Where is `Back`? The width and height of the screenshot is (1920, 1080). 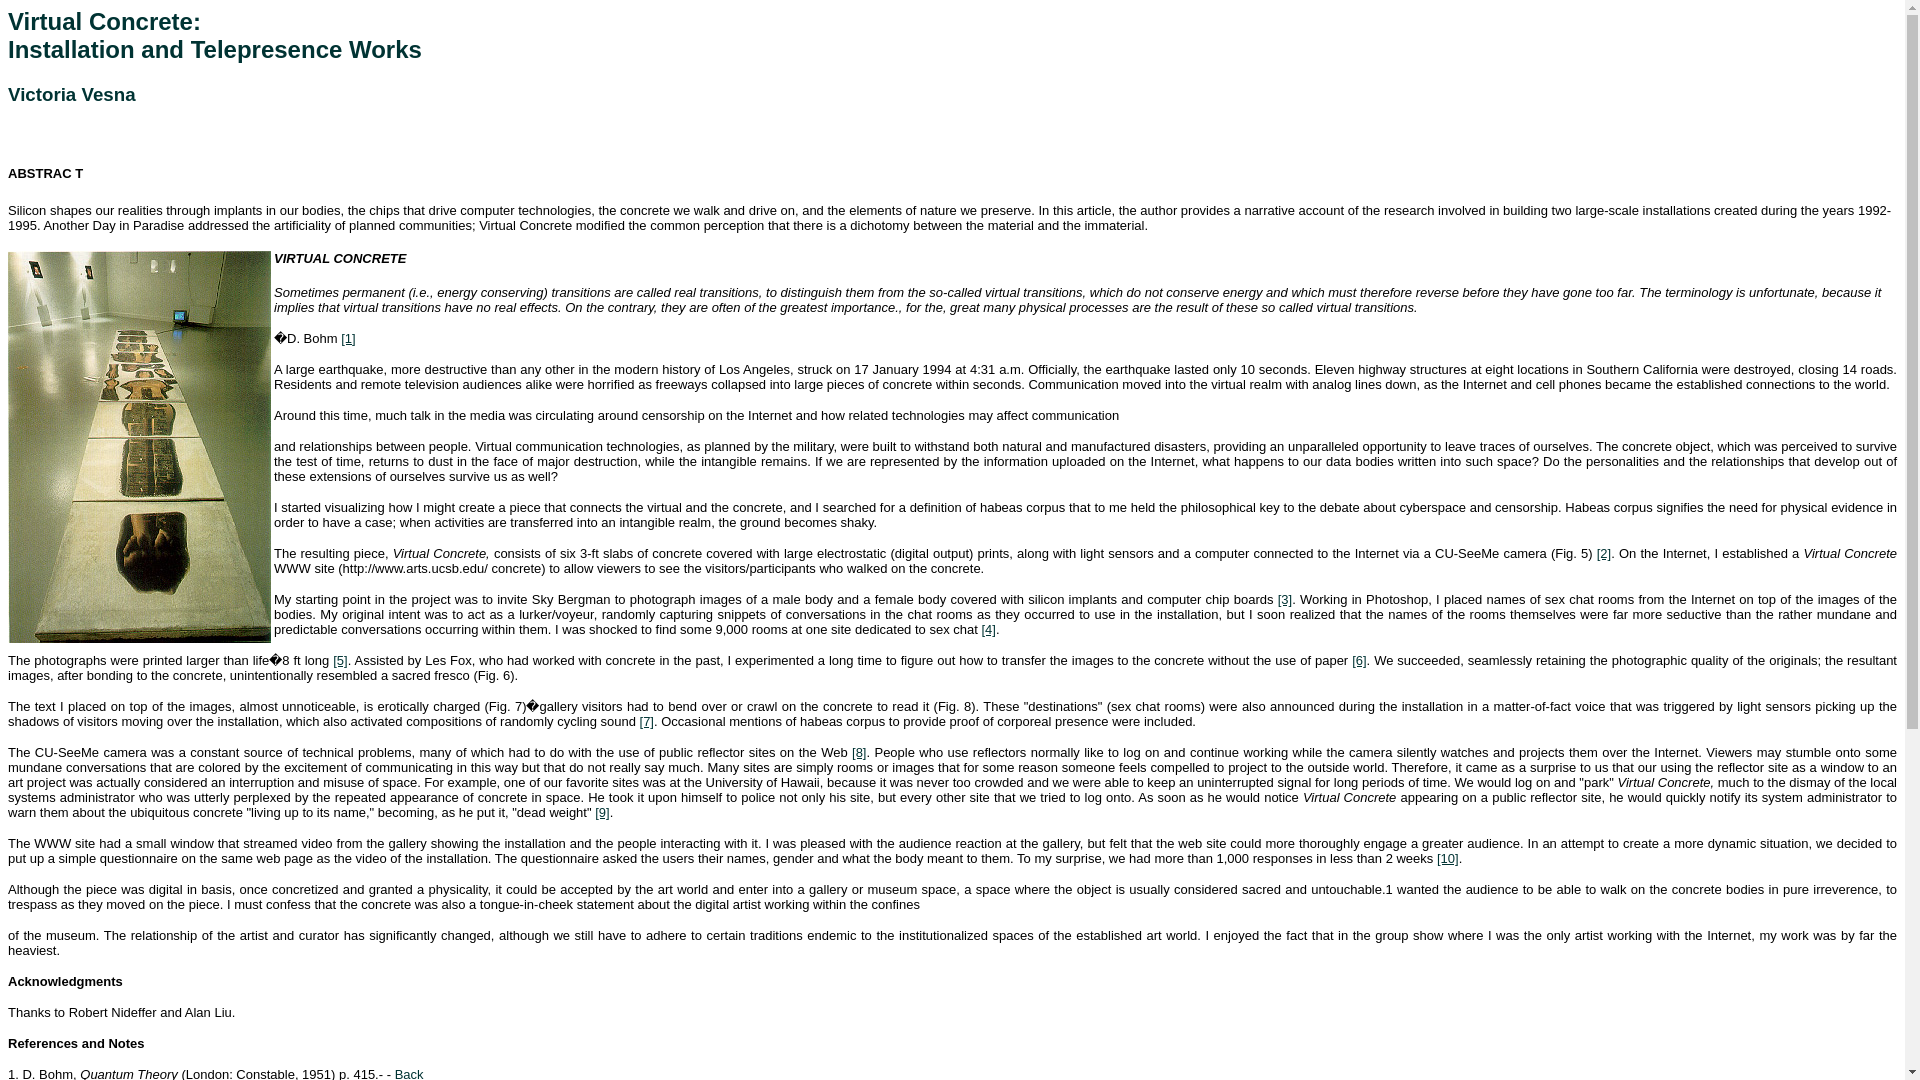 Back is located at coordinates (410, 1074).